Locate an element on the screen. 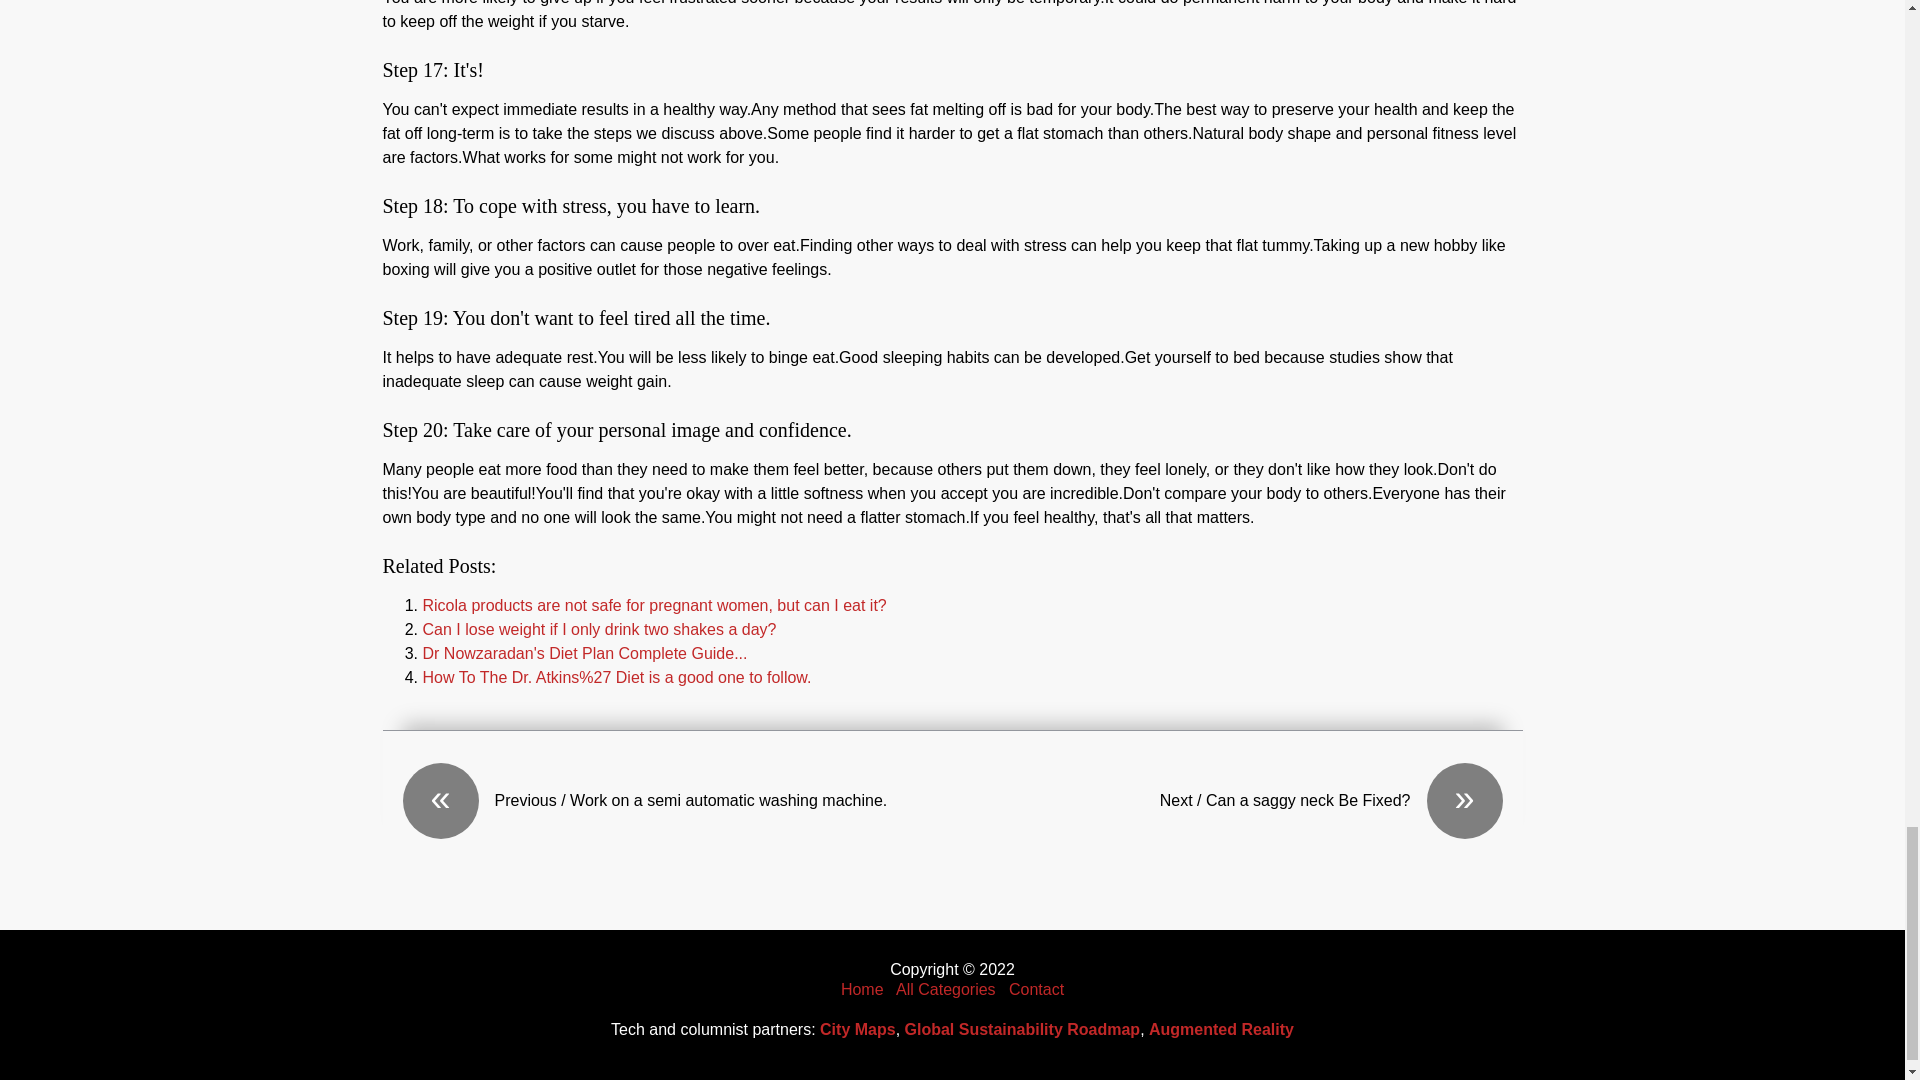  City Maps is located at coordinates (858, 1028).